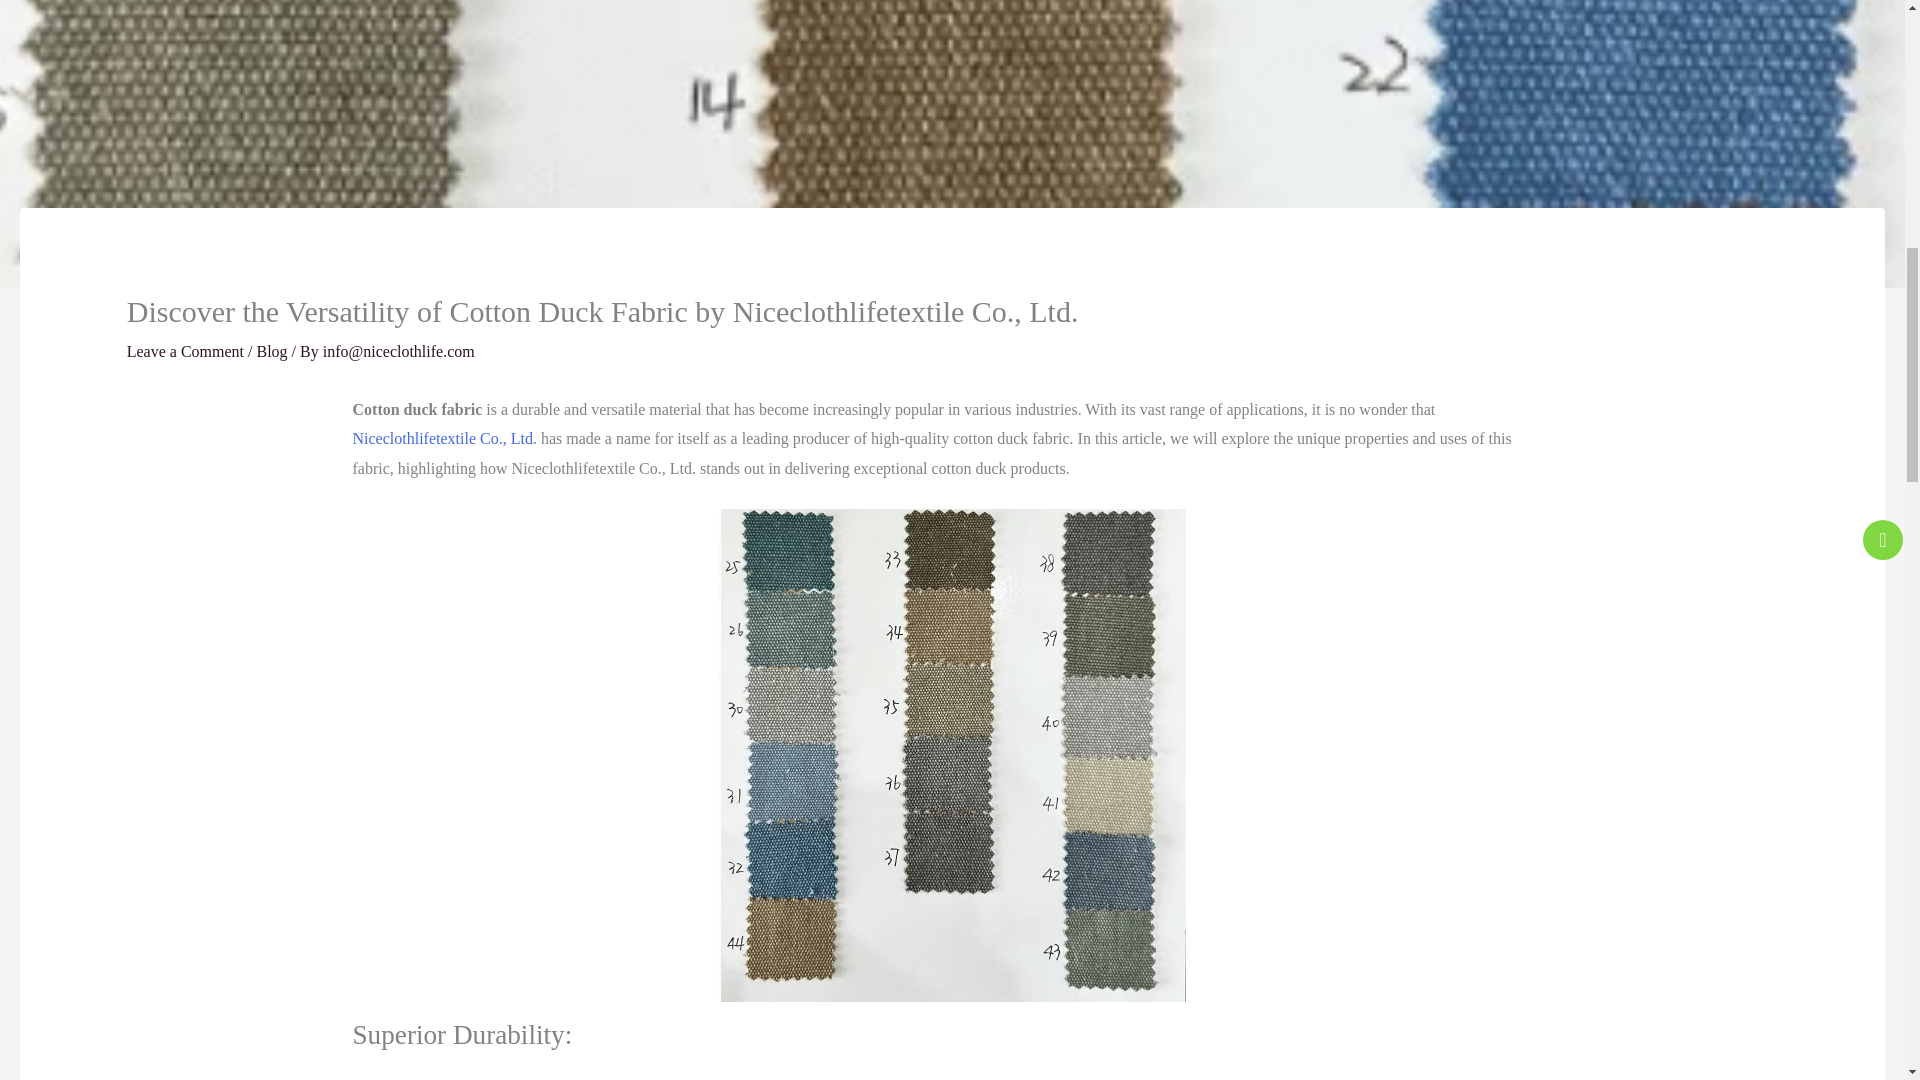 This screenshot has width=1920, height=1080. I want to click on Blog, so click(270, 350).